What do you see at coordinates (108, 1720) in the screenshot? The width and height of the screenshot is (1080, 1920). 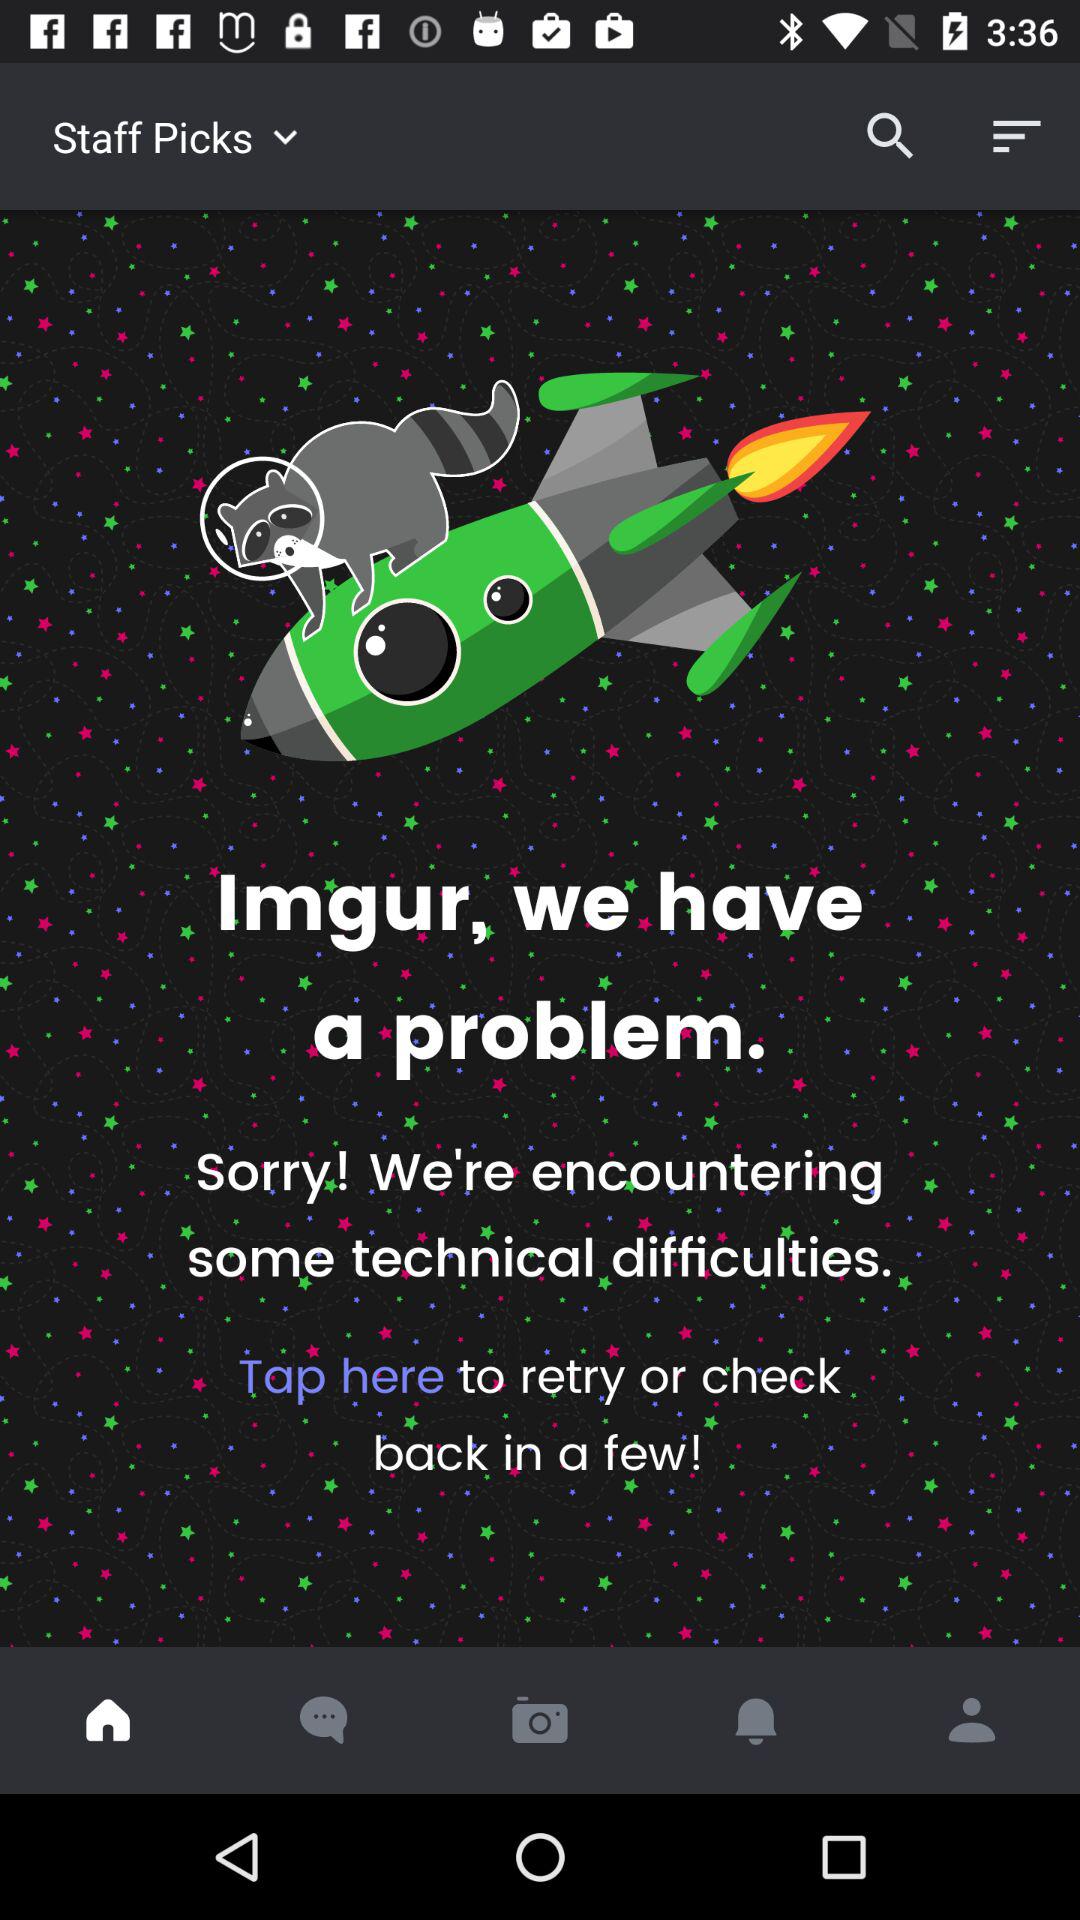 I see `go to homepage` at bounding box center [108, 1720].